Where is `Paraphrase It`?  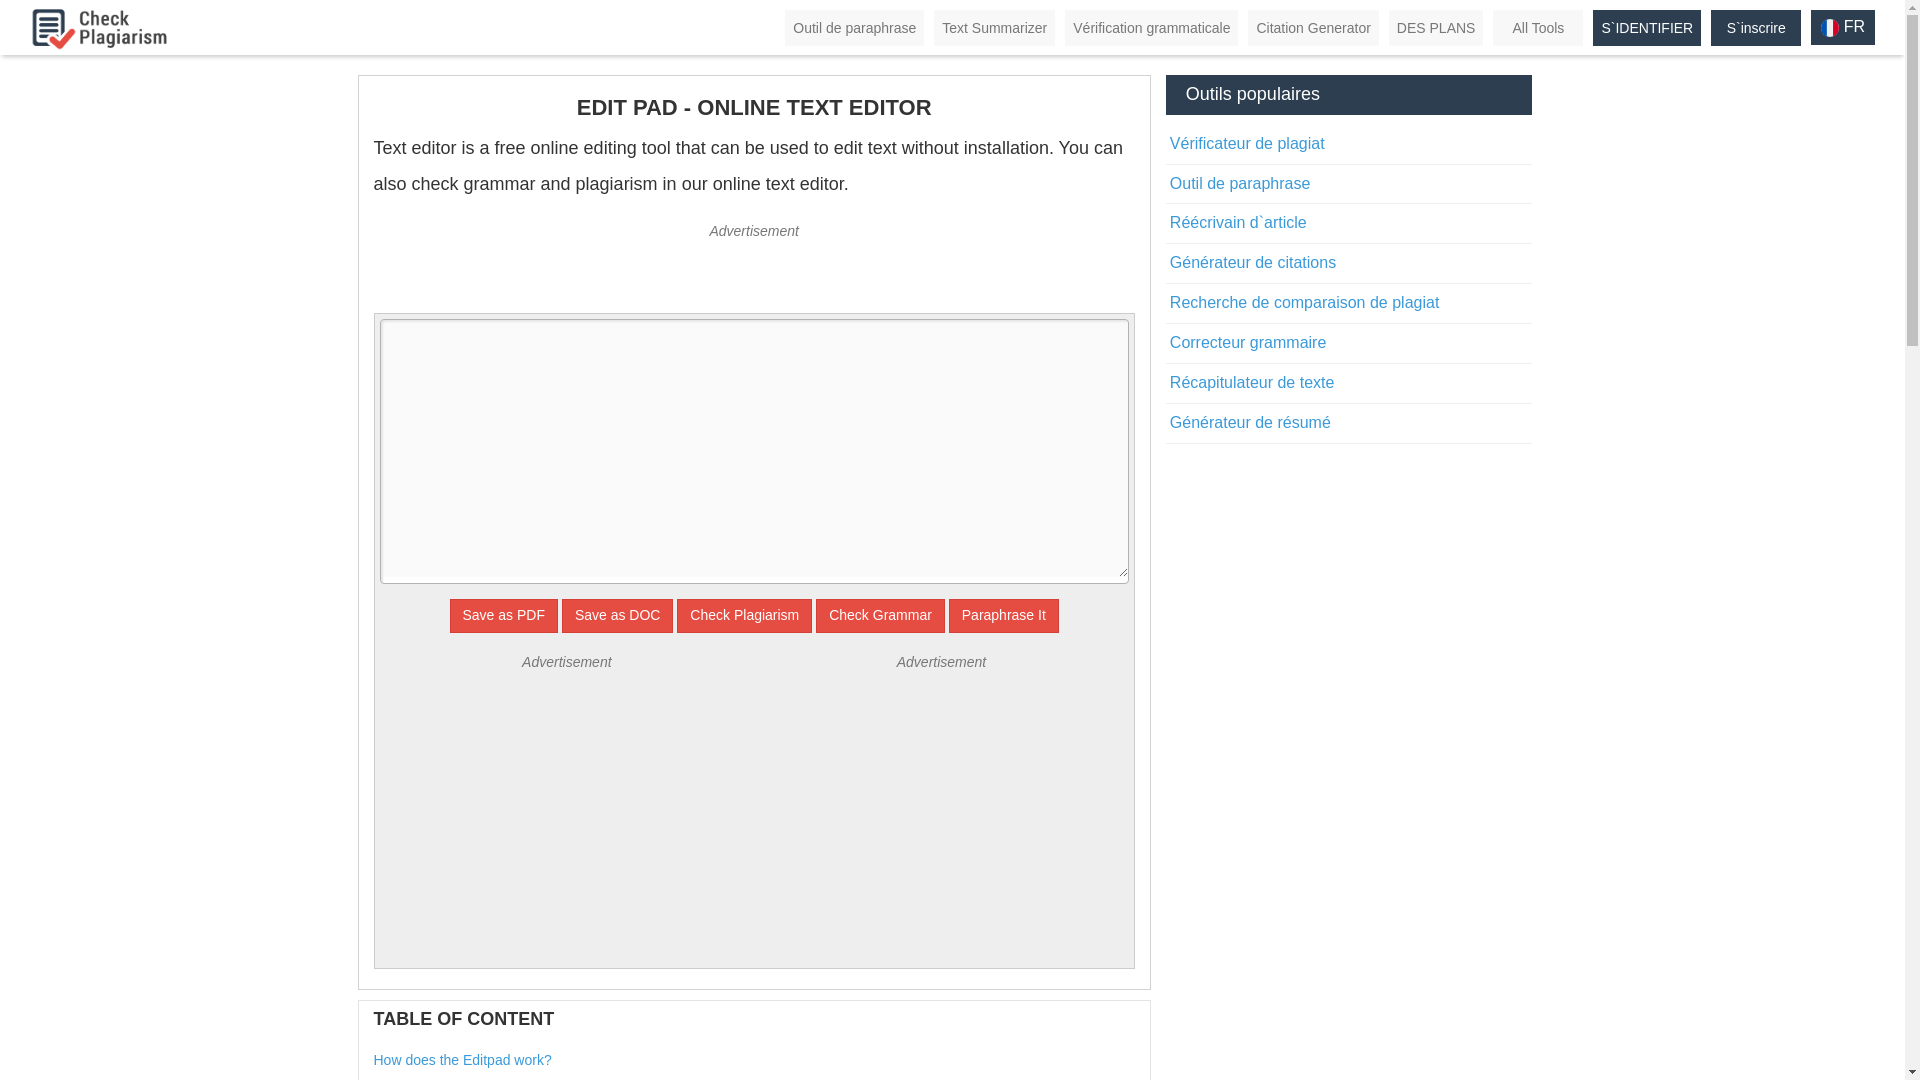
Paraphrase It is located at coordinates (1004, 616).